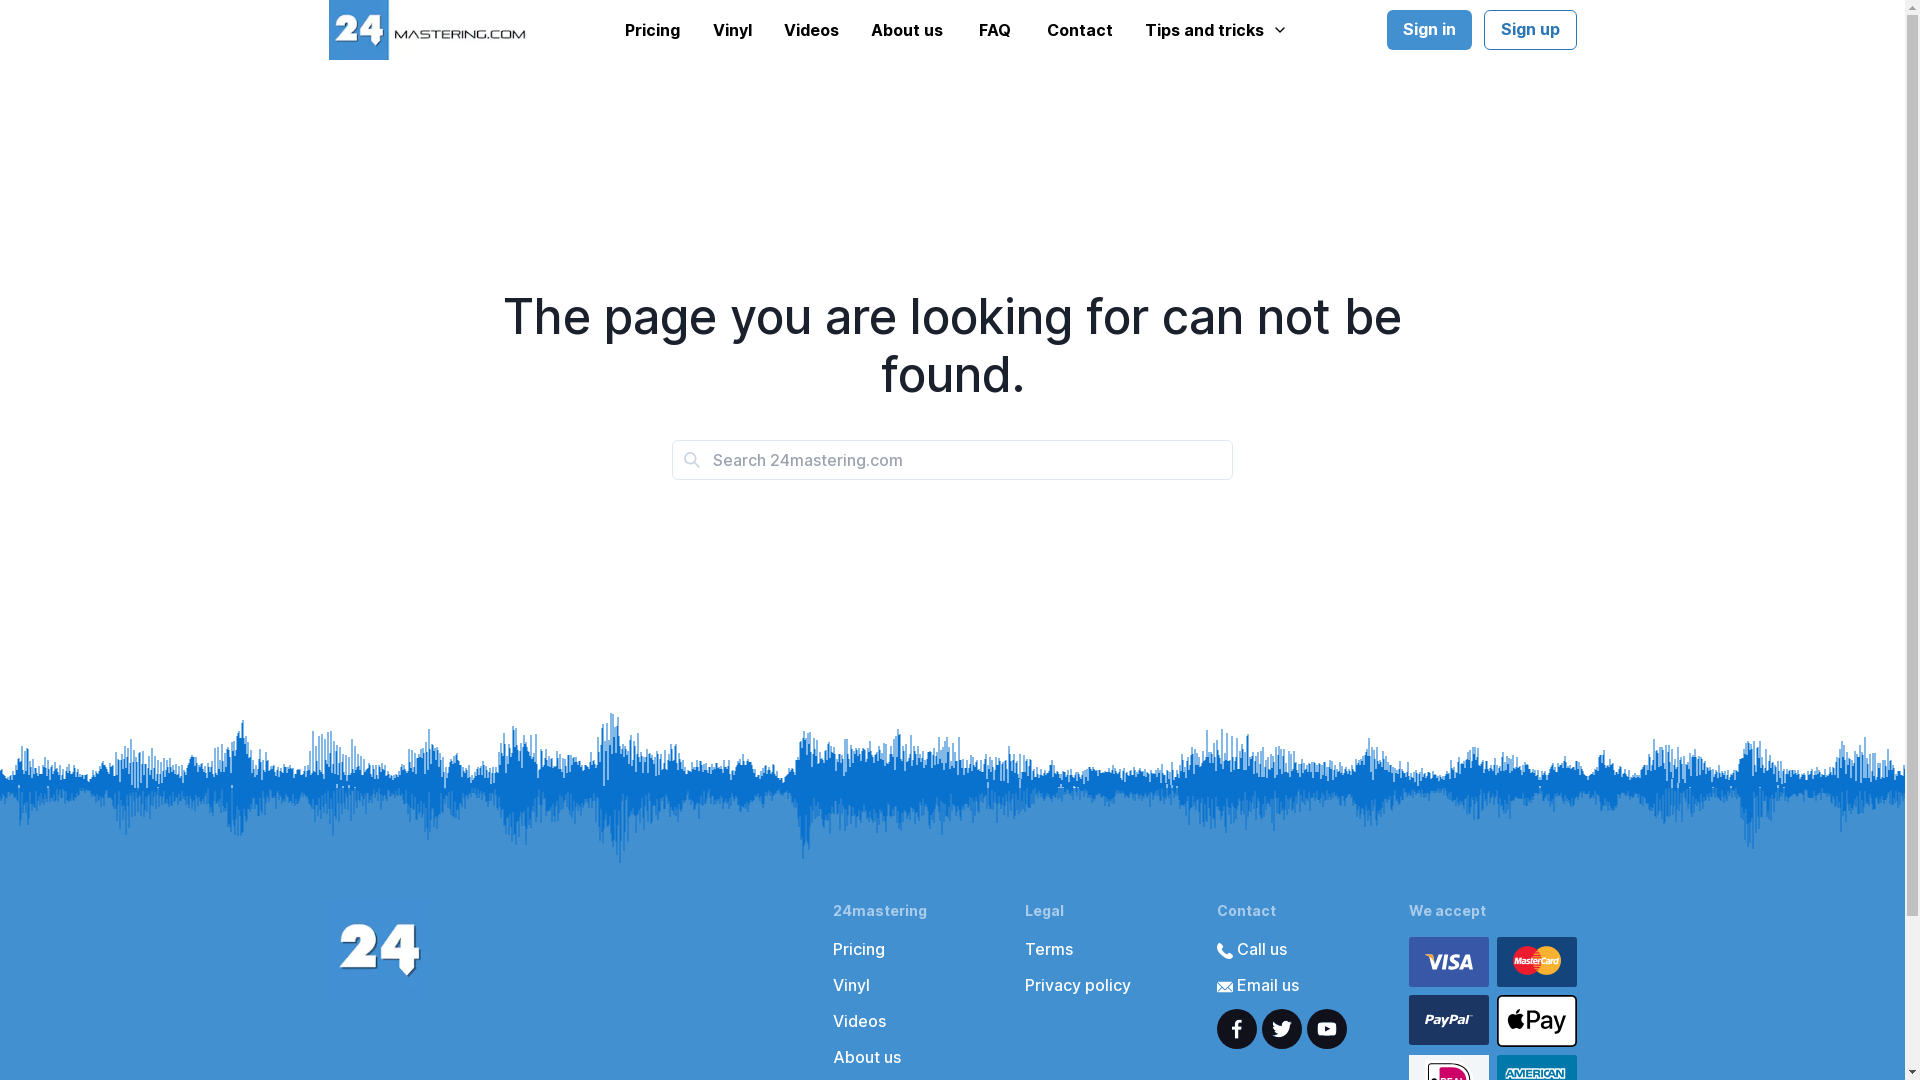 This screenshot has height=1080, width=1920. I want to click on Email us, so click(1257, 985).